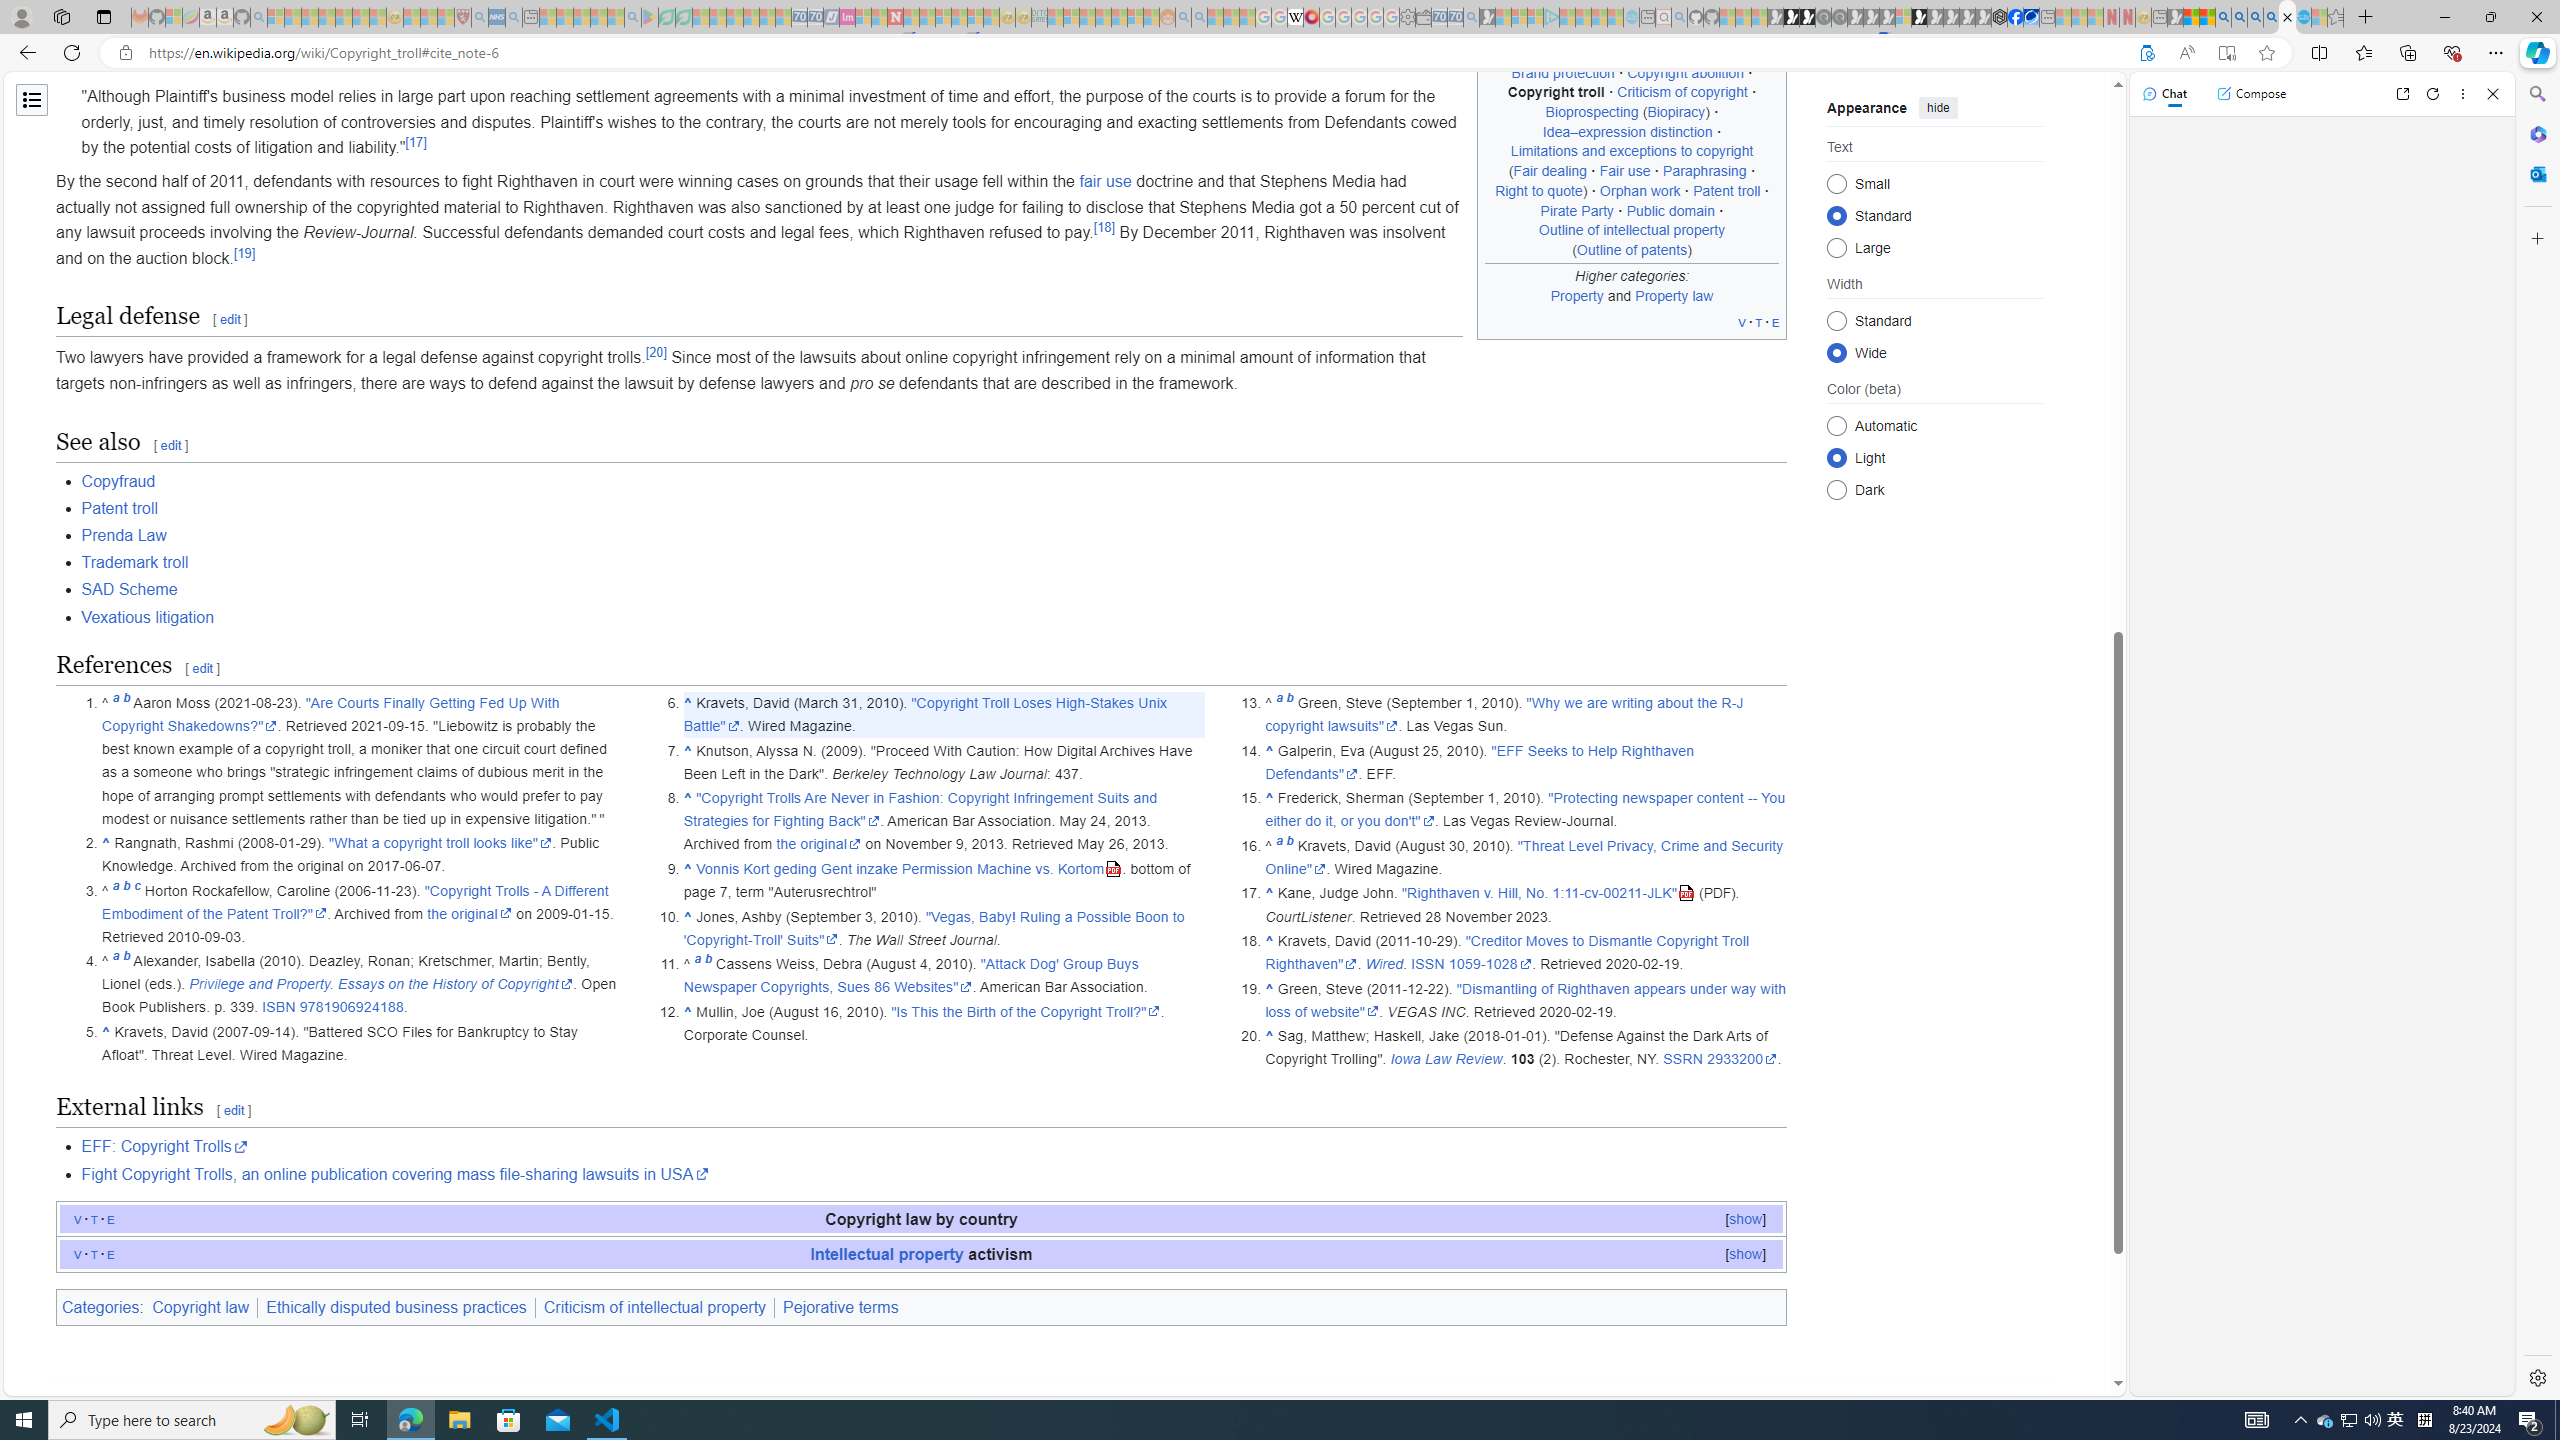 The width and height of the screenshot is (2560, 1440). Describe the element at coordinates (1836, 247) in the screenshot. I see `Large` at that location.